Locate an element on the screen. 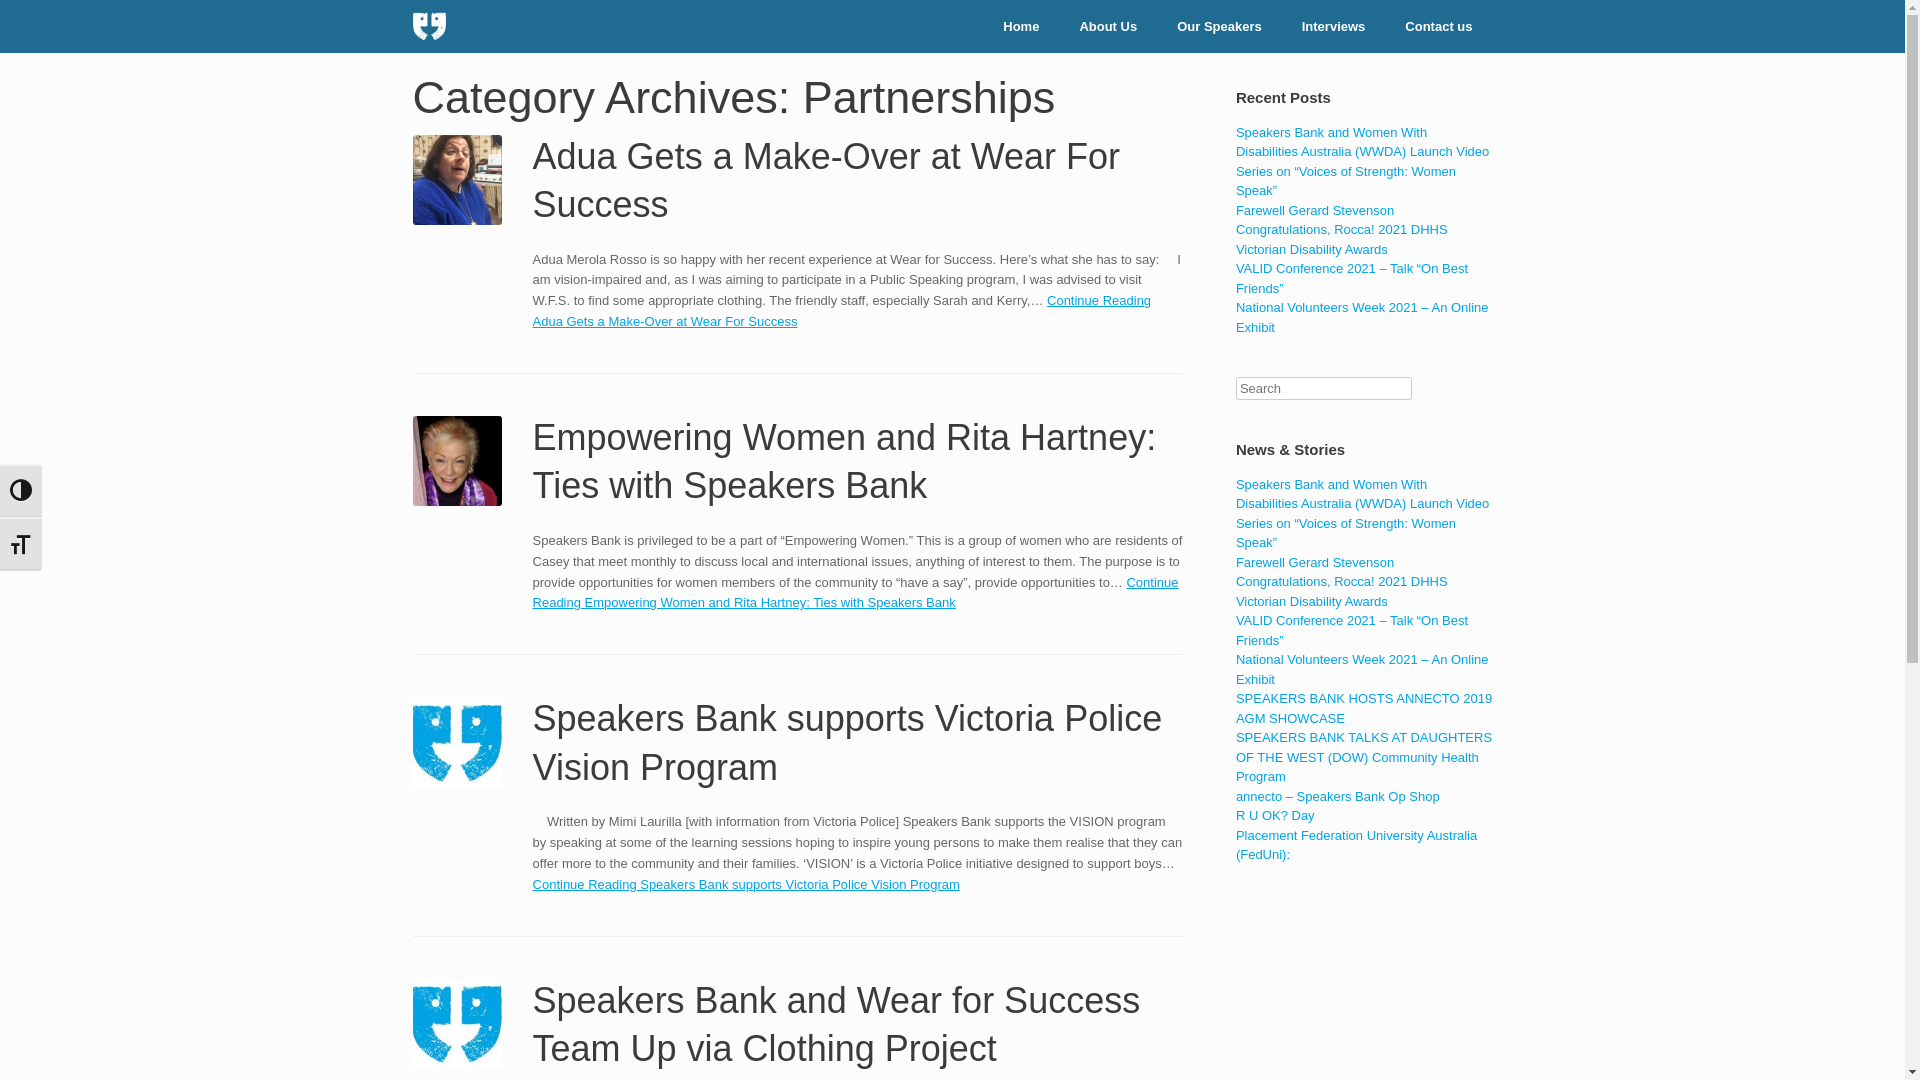 This screenshot has width=1920, height=1080. Farewell Gerard Stevenson is located at coordinates (1315, 210).